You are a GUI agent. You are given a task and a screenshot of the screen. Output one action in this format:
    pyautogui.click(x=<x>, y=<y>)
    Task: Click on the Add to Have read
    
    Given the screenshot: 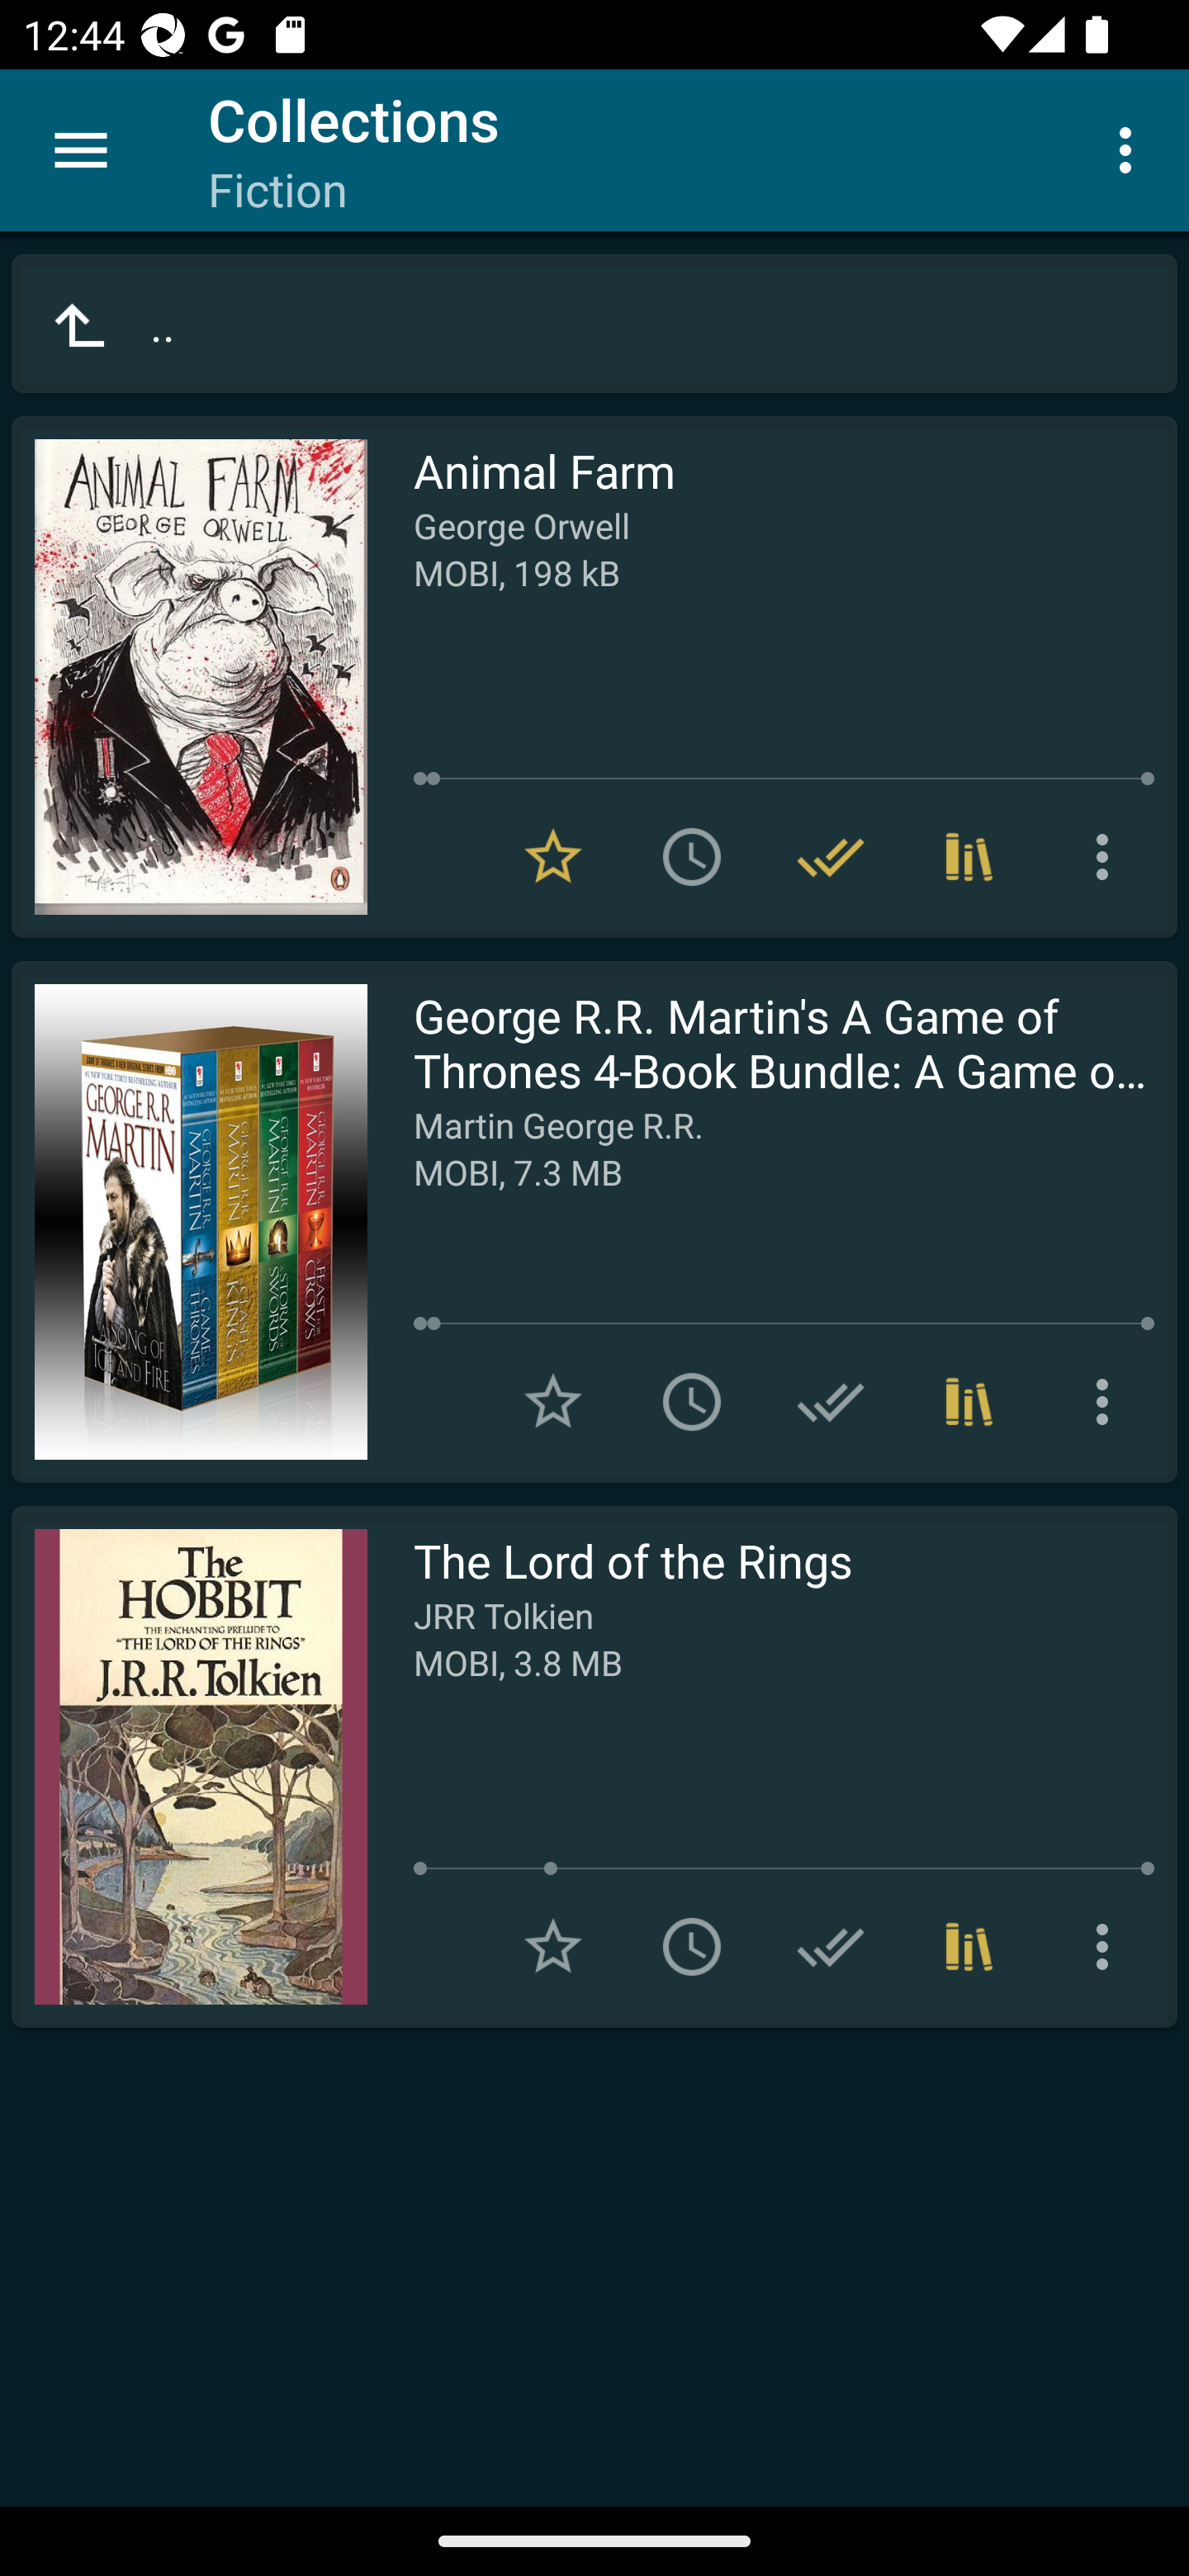 What is the action you would take?
    pyautogui.click(x=831, y=1401)
    